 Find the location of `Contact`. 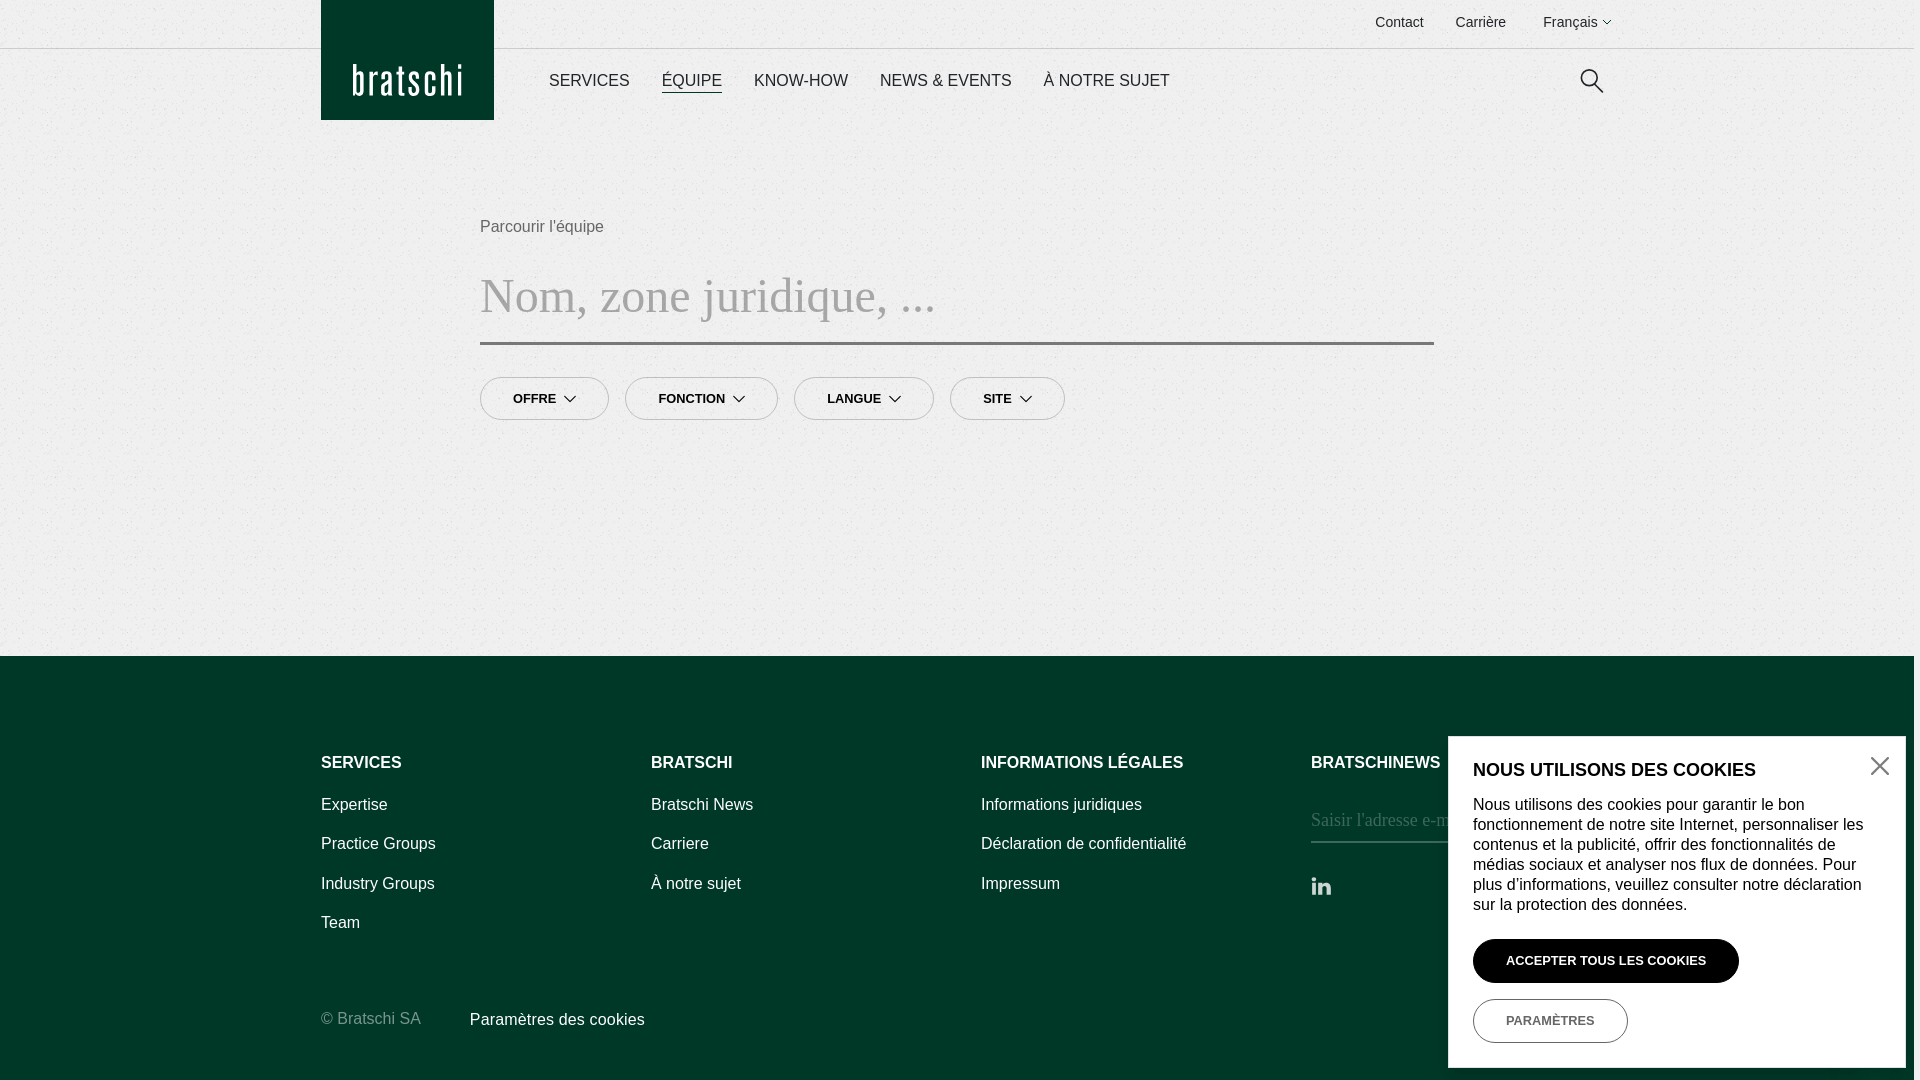

Contact is located at coordinates (1399, 22).